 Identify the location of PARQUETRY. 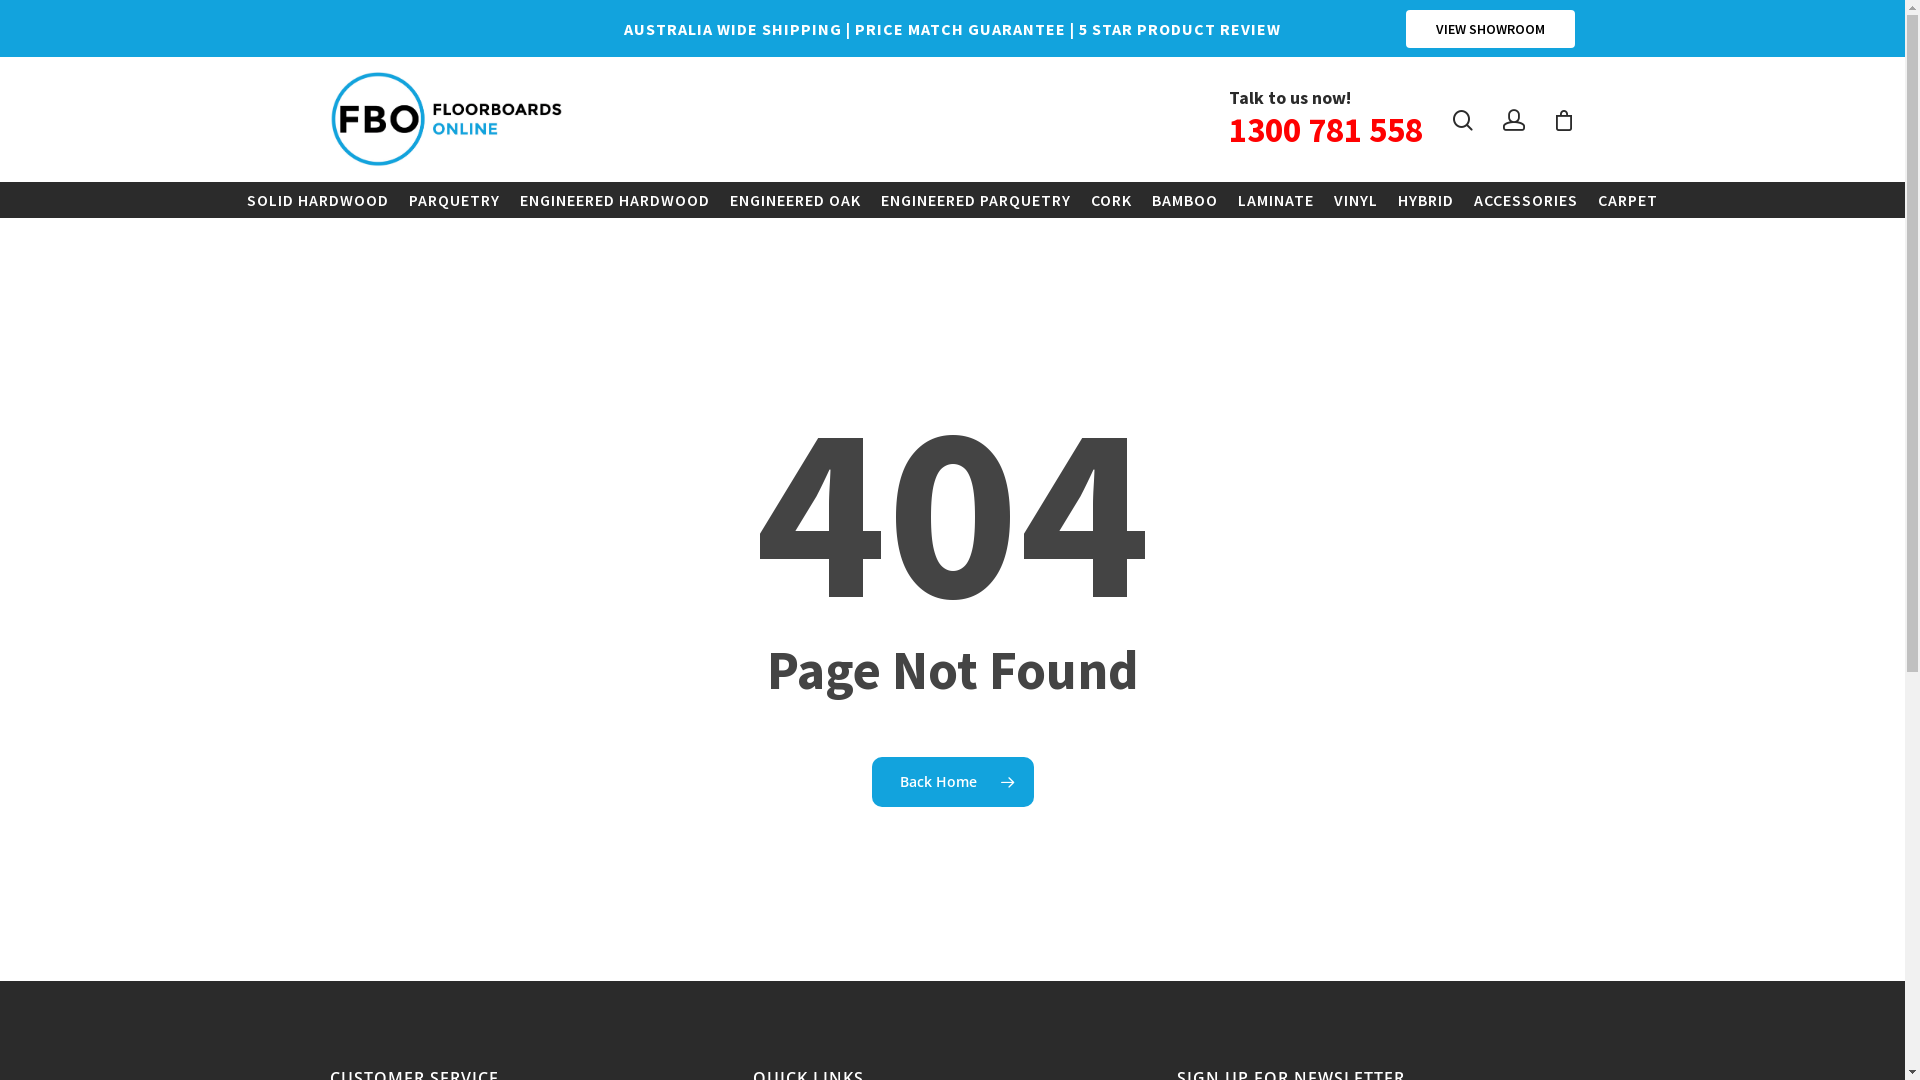
(454, 200).